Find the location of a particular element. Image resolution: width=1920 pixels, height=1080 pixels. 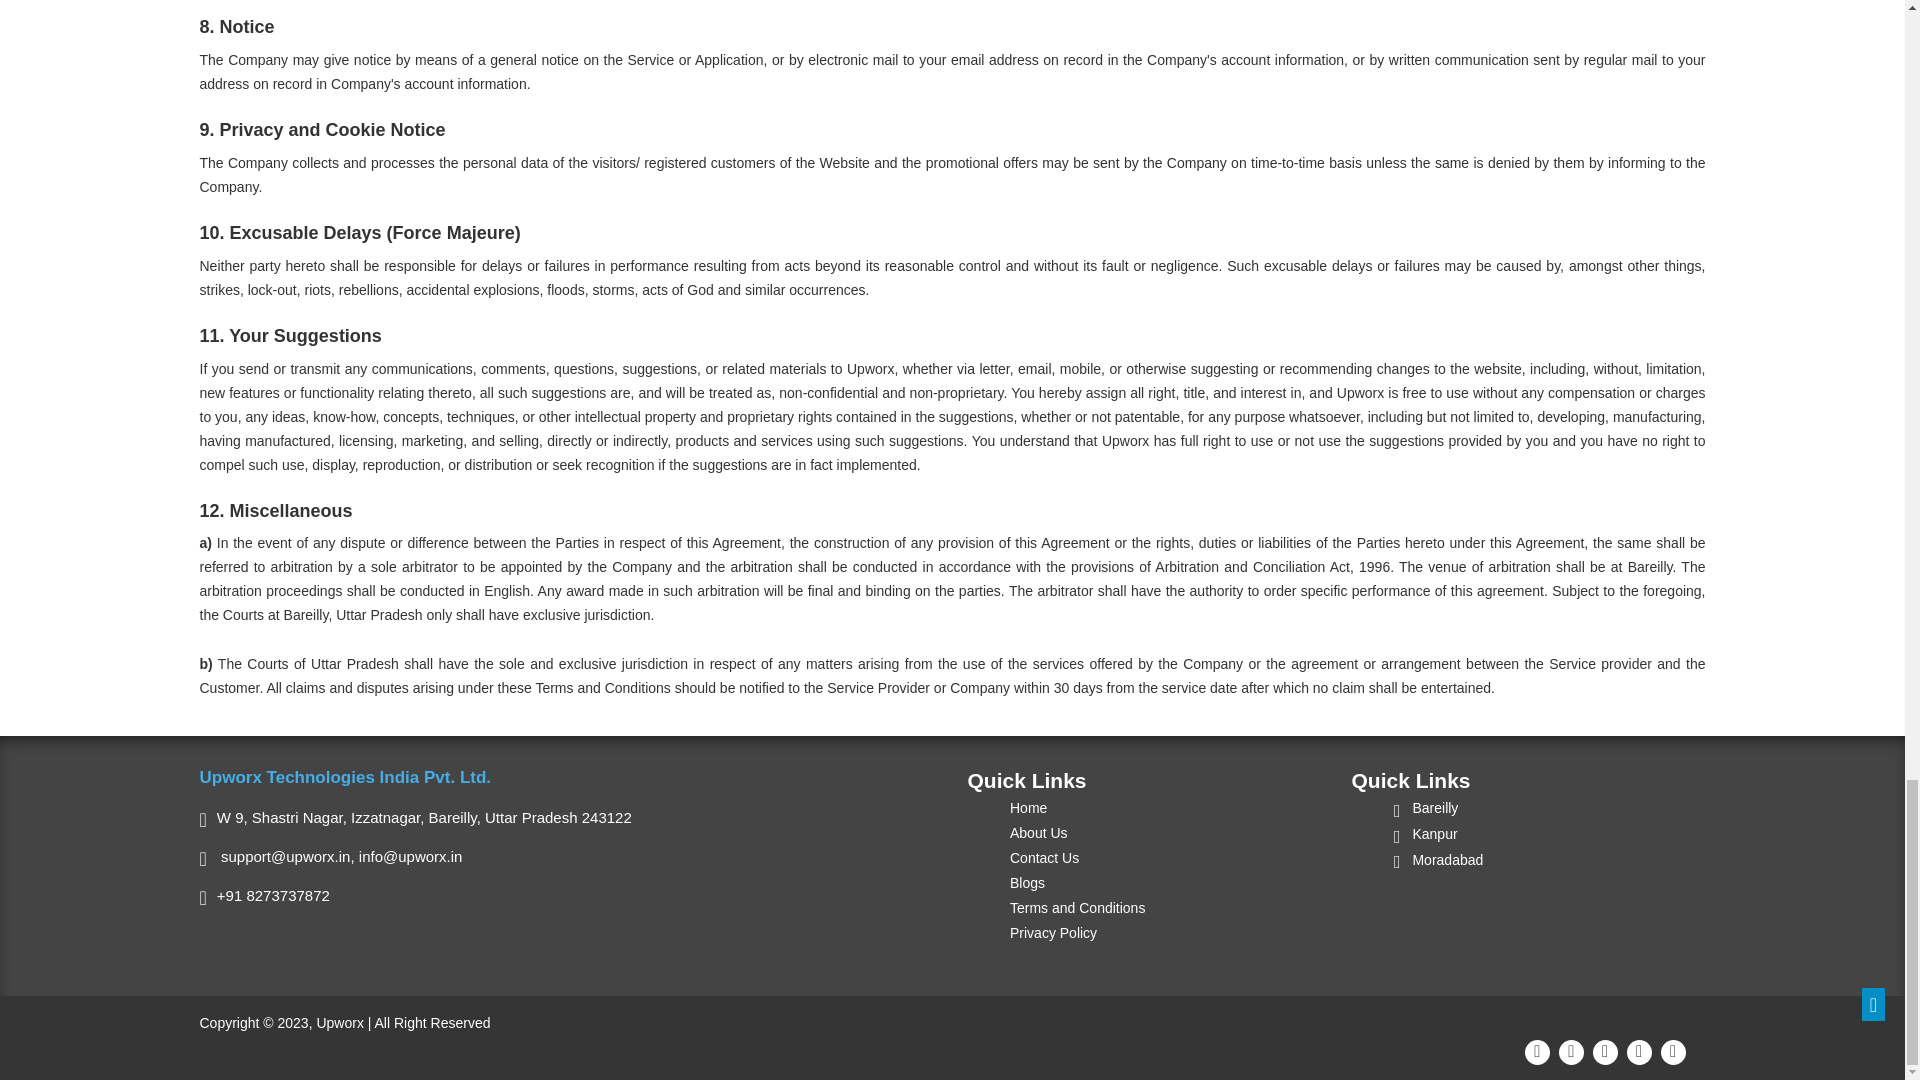

Moradabad is located at coordinates (1437, 860).